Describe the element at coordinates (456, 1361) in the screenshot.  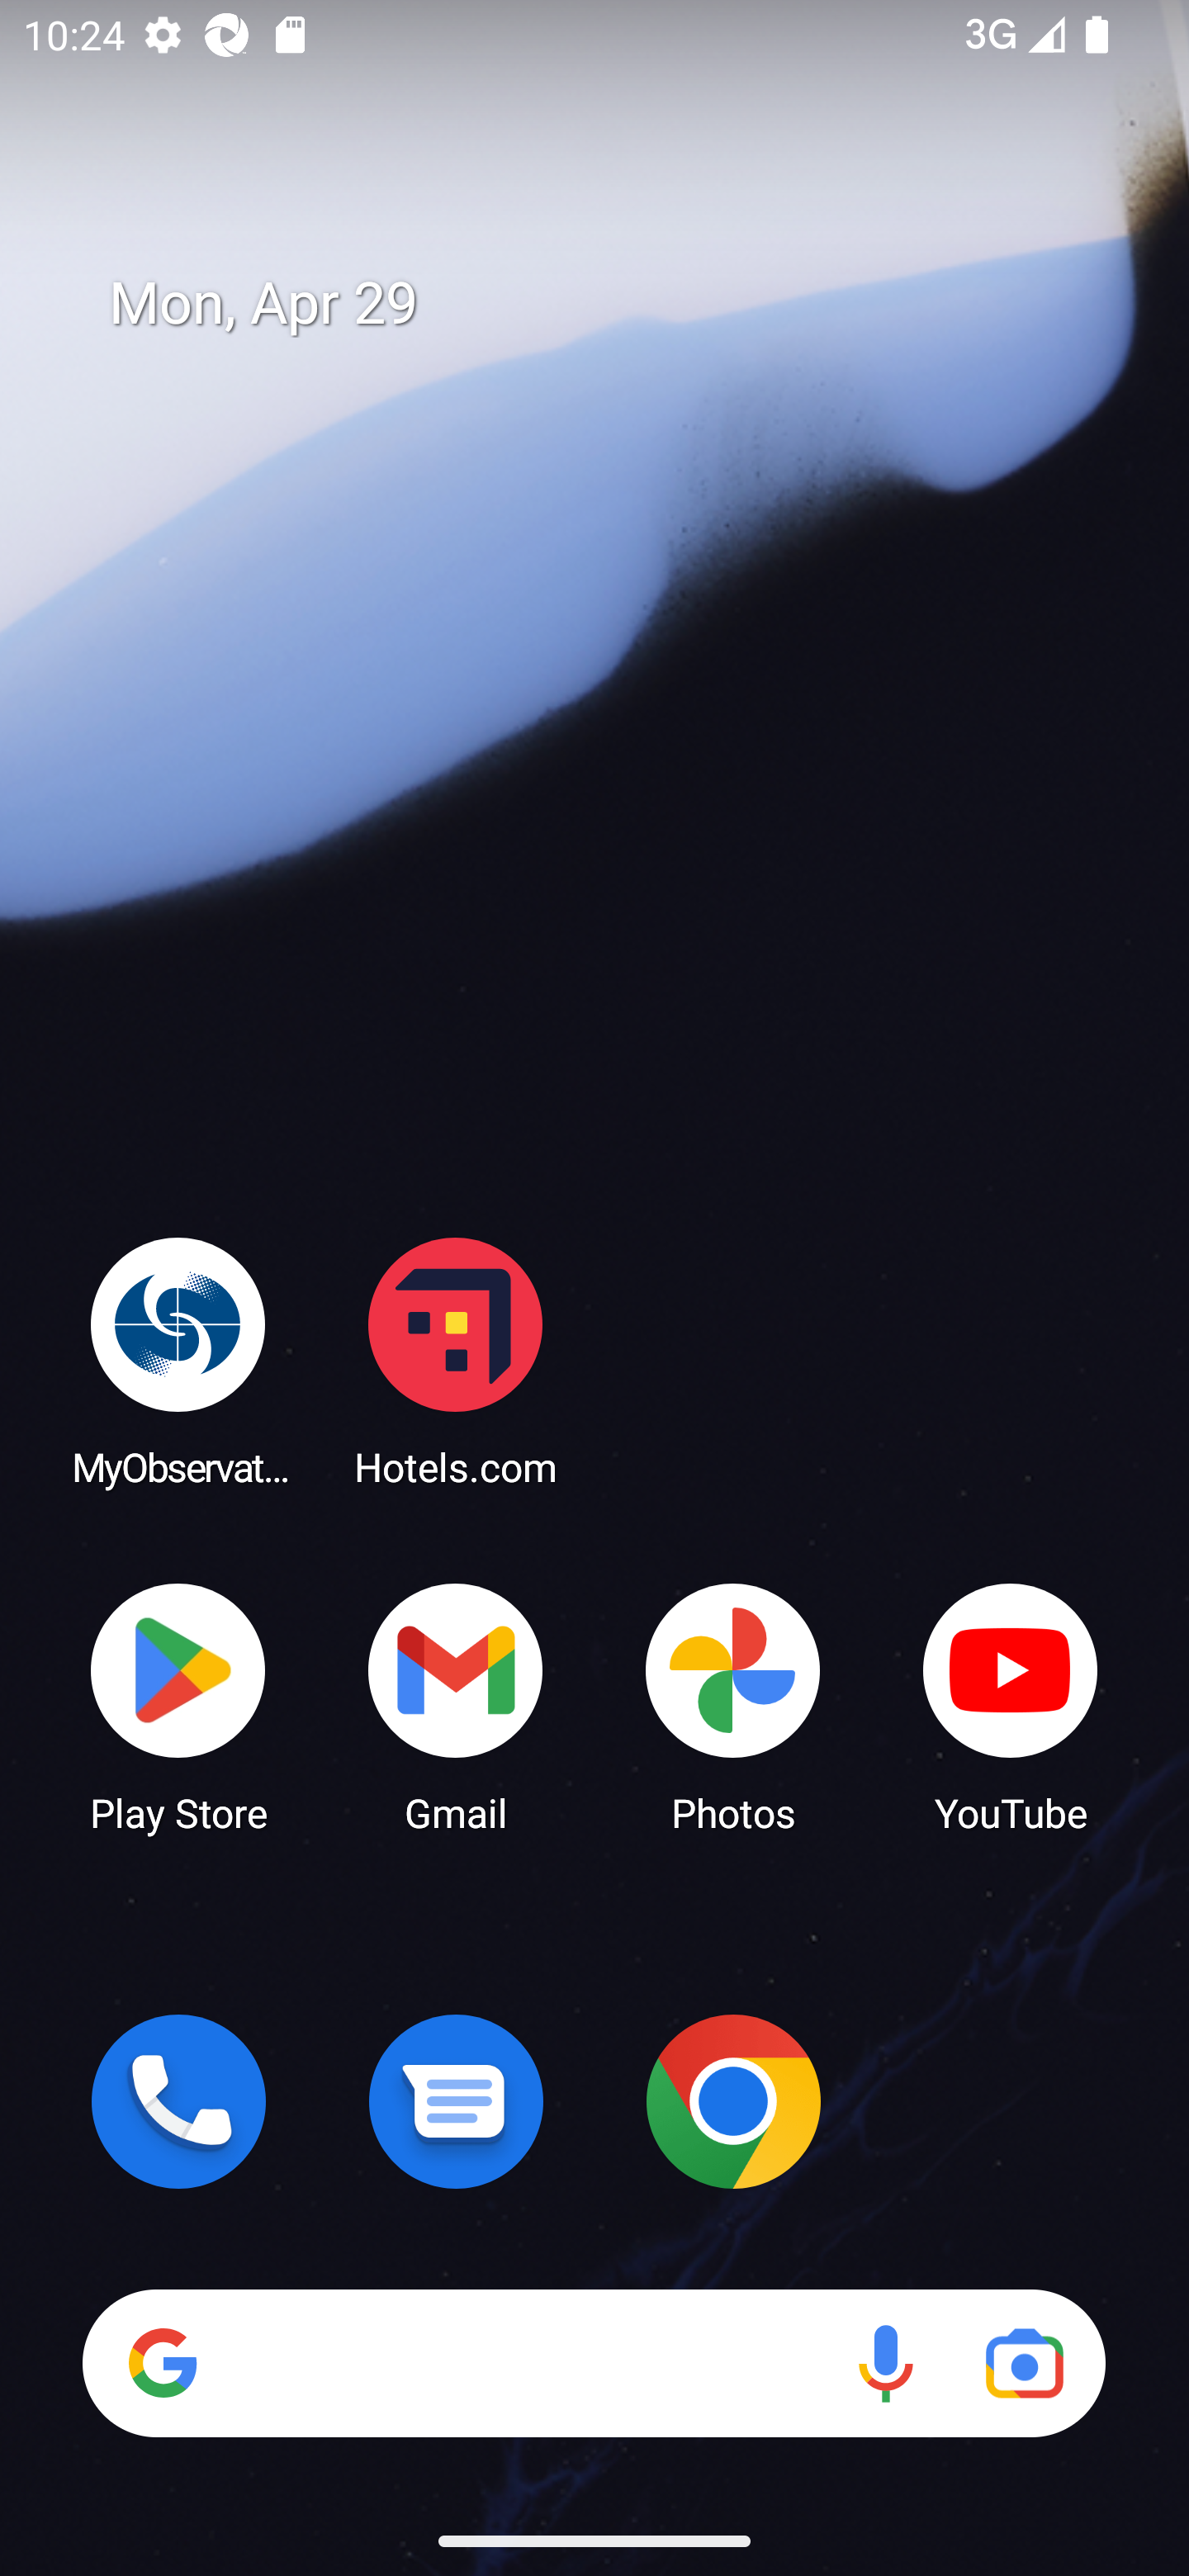
I see `Hotels.com` at that location.